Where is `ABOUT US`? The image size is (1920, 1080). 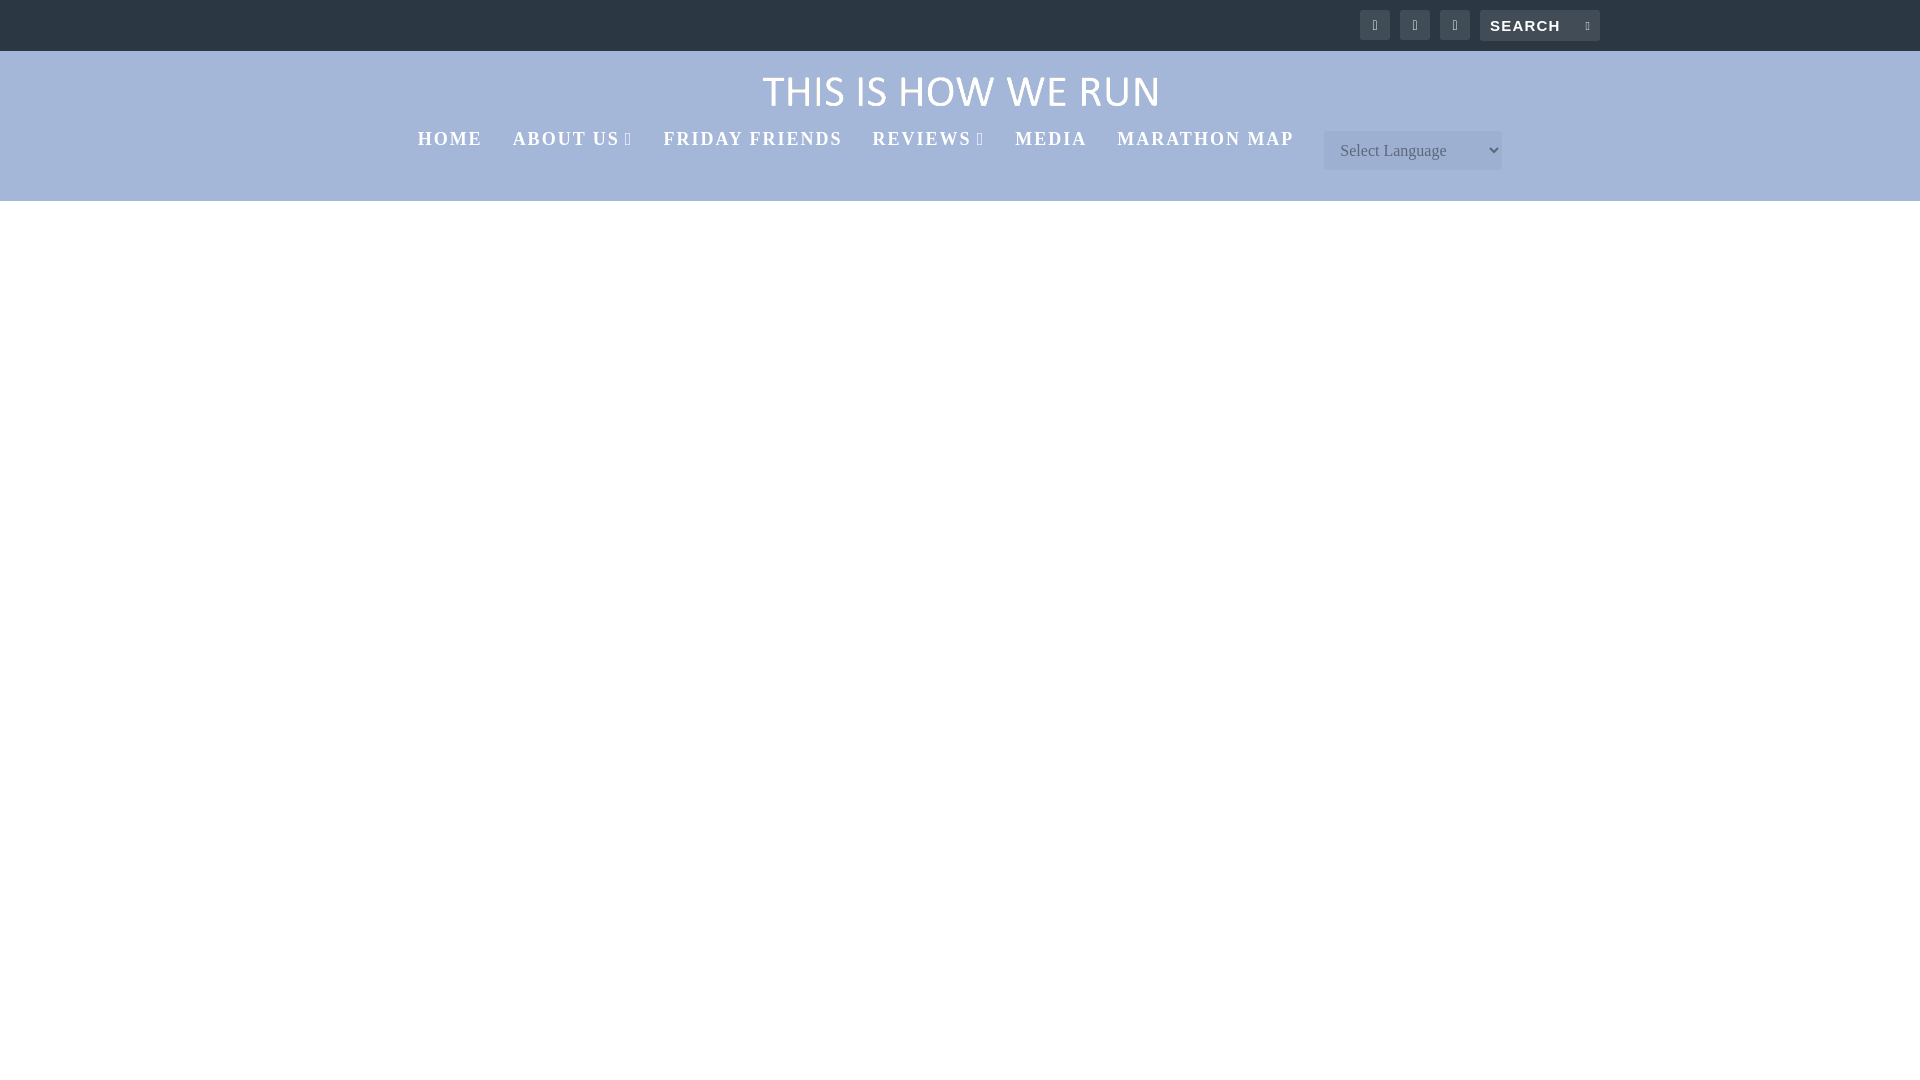
ABOUT US is located at coordinates (572, 165).